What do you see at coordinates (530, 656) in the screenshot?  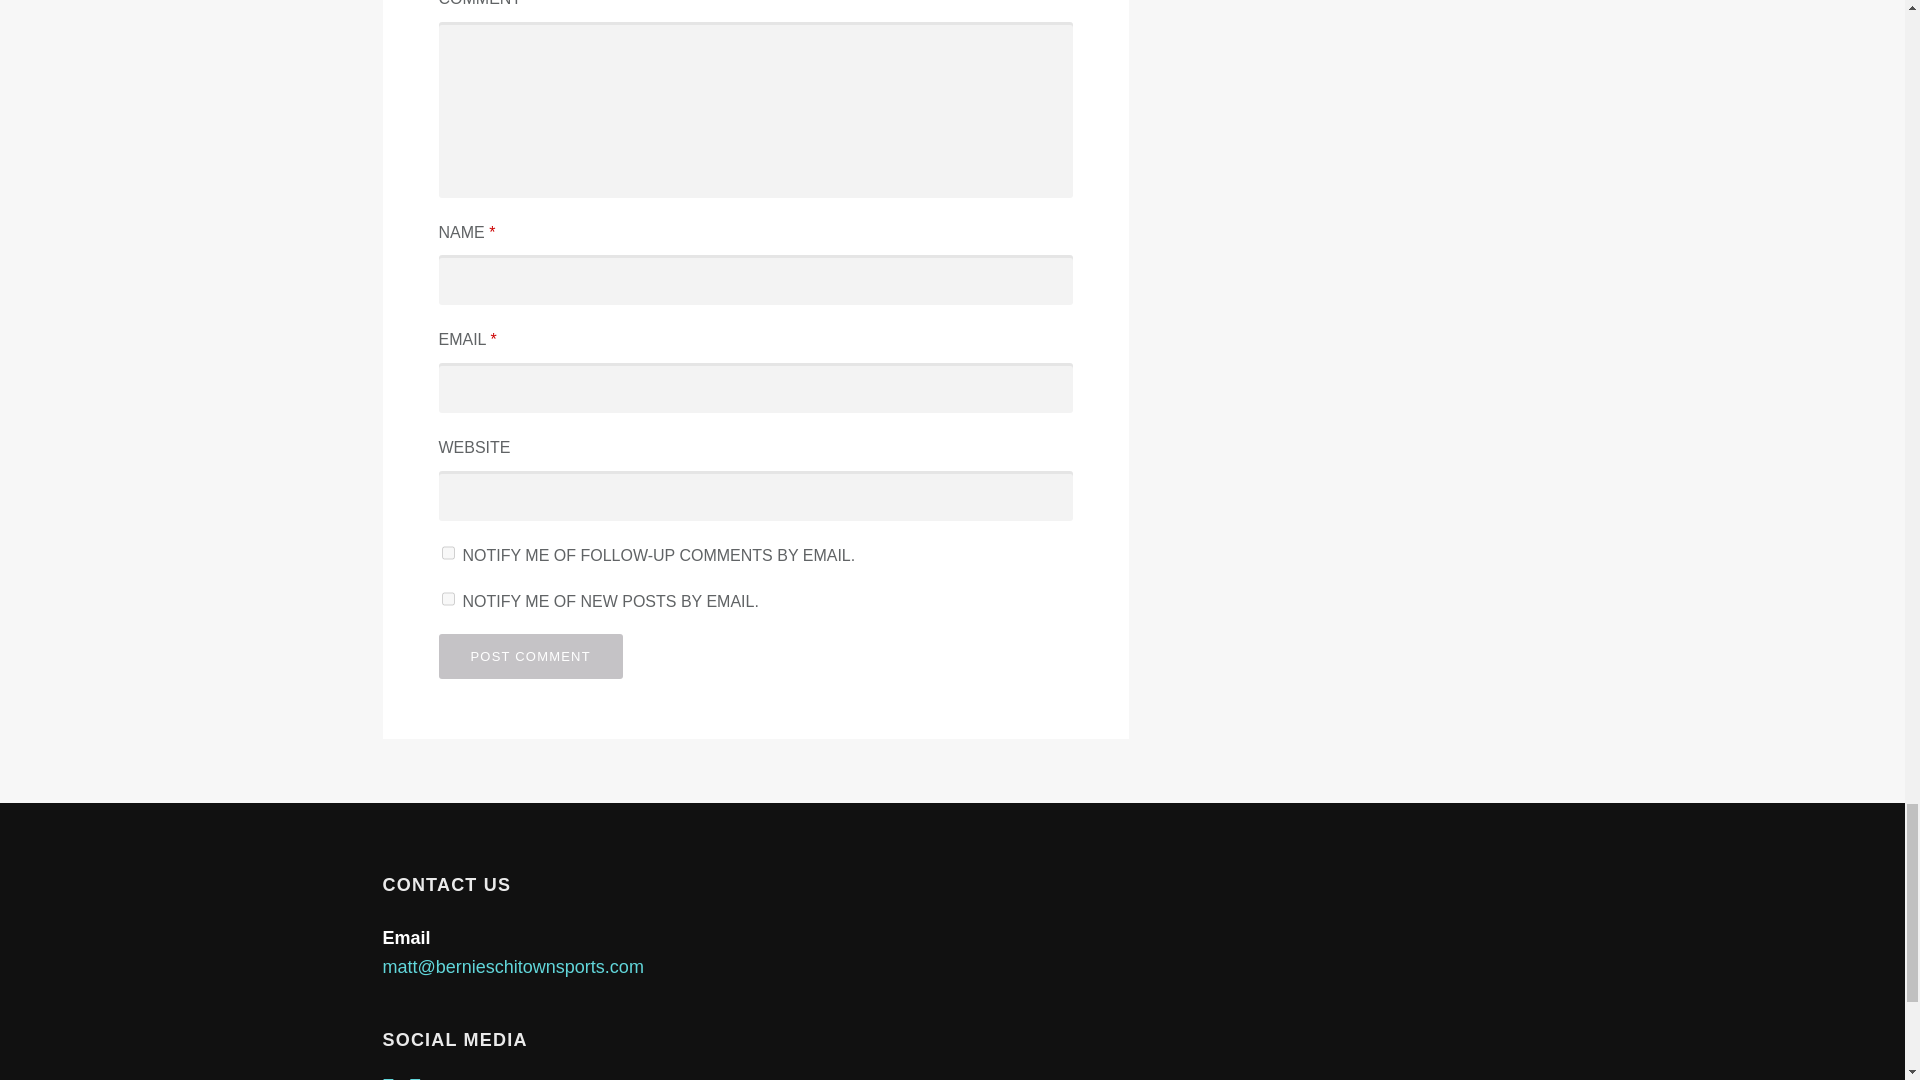 I see `Post Comment` at bounding box center [530, 656].